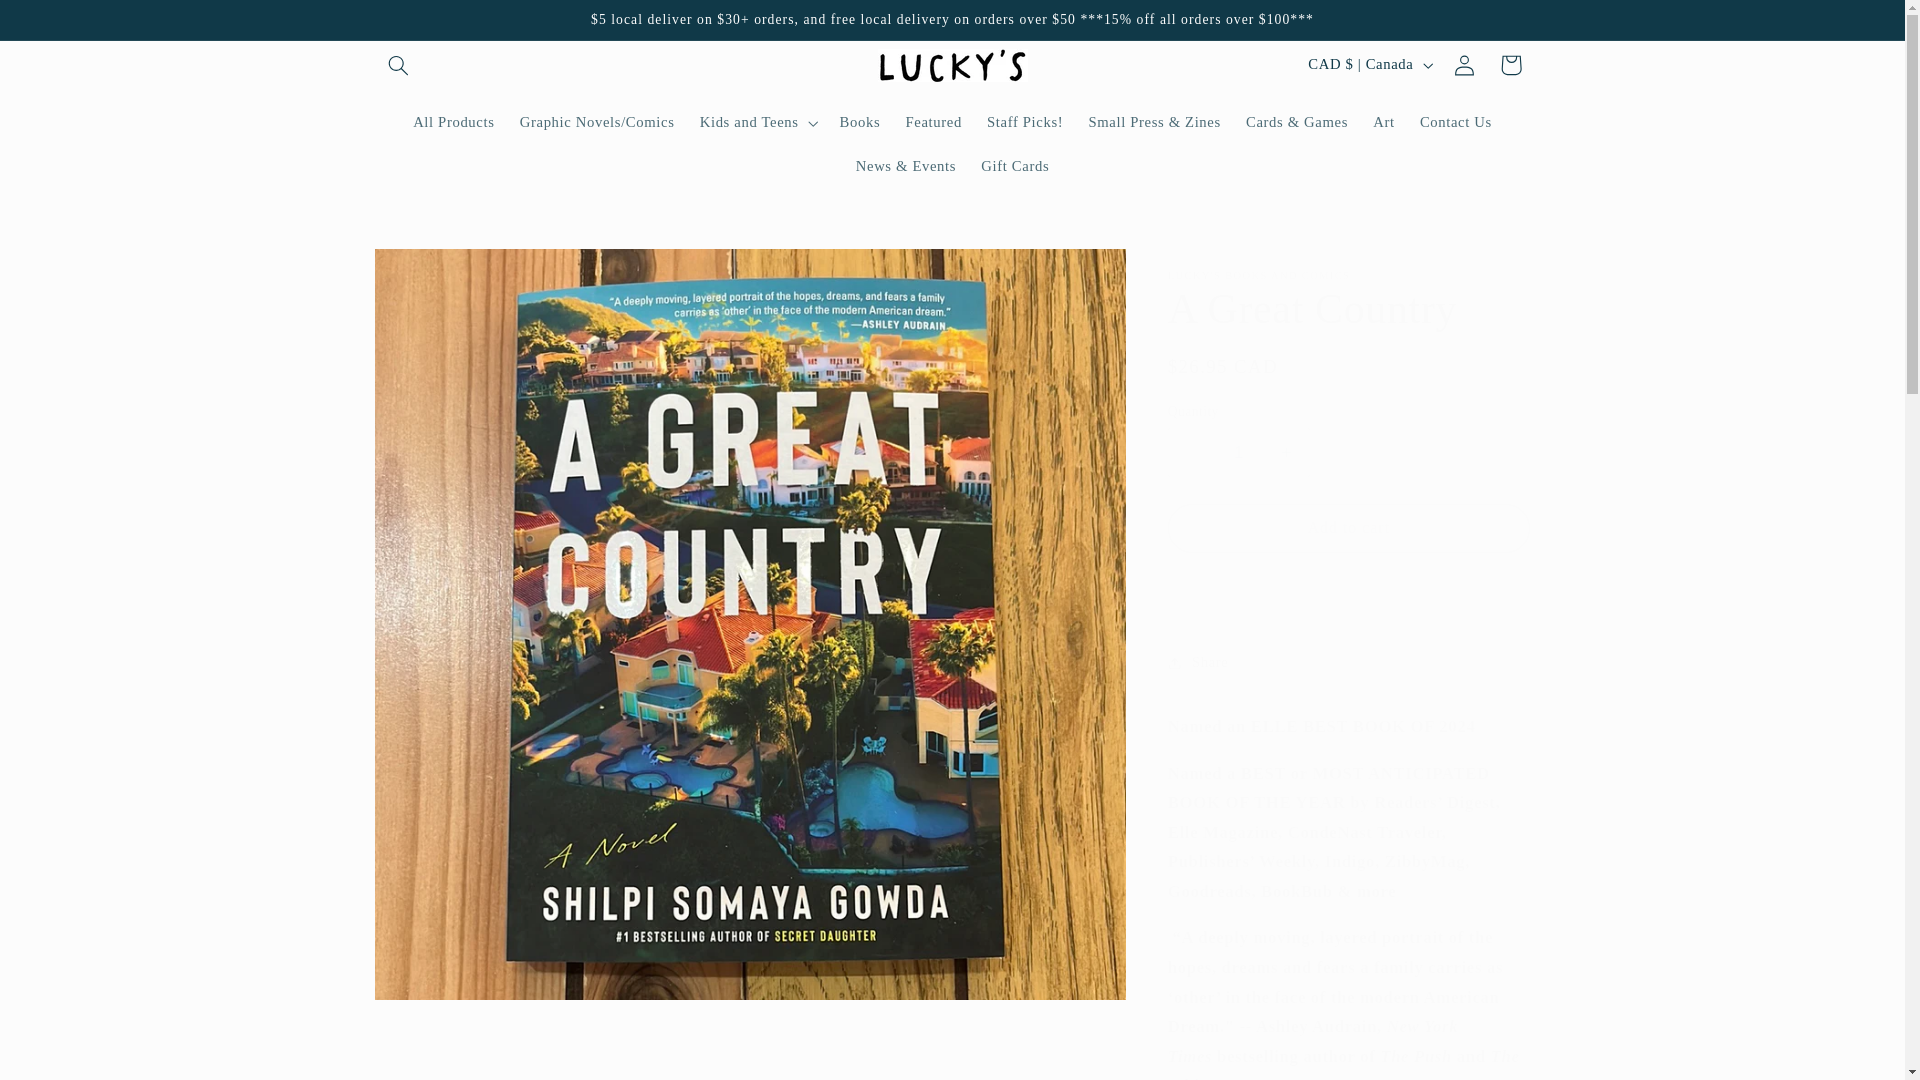 This screenshot has width=1920, height=1080. Describe the element at coordinates (1511, 64) in the screenshot. I see `Cart` at that location.